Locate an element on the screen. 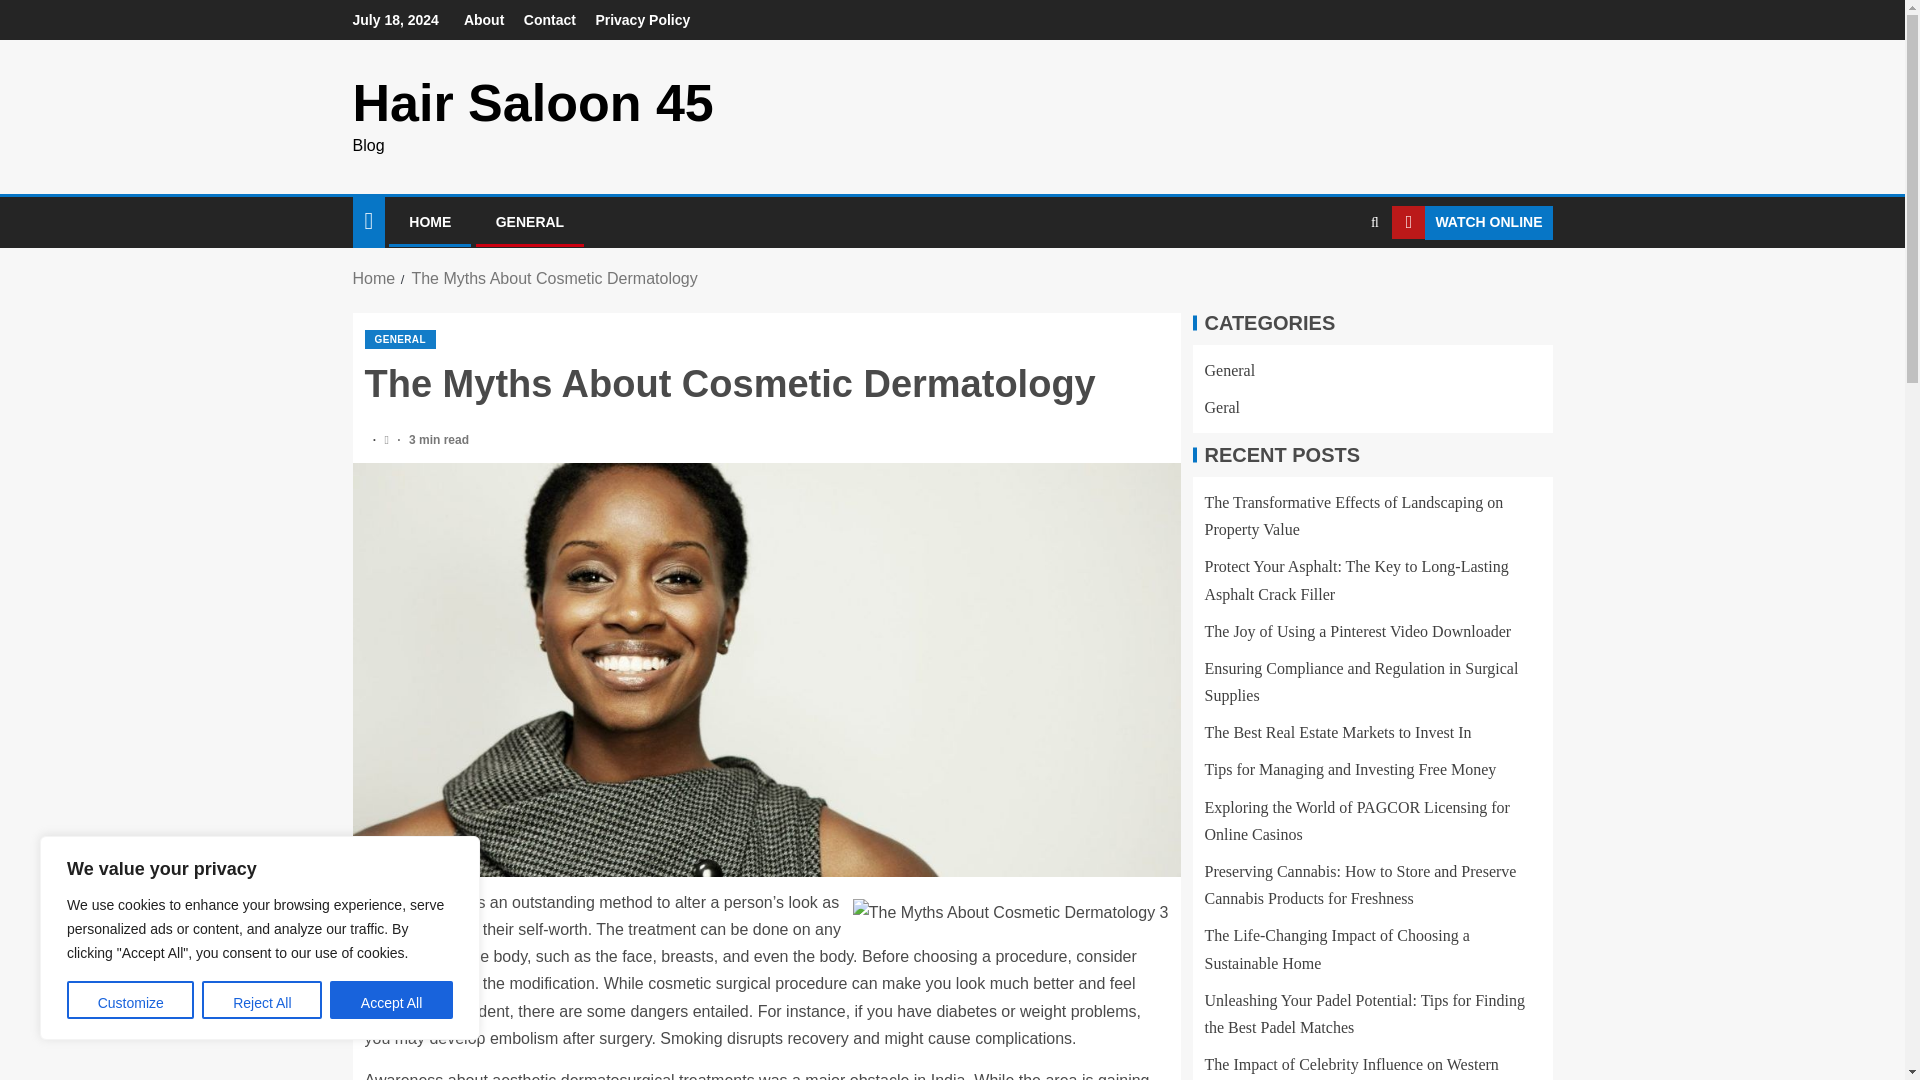  About is located at coordinates (484, 20).